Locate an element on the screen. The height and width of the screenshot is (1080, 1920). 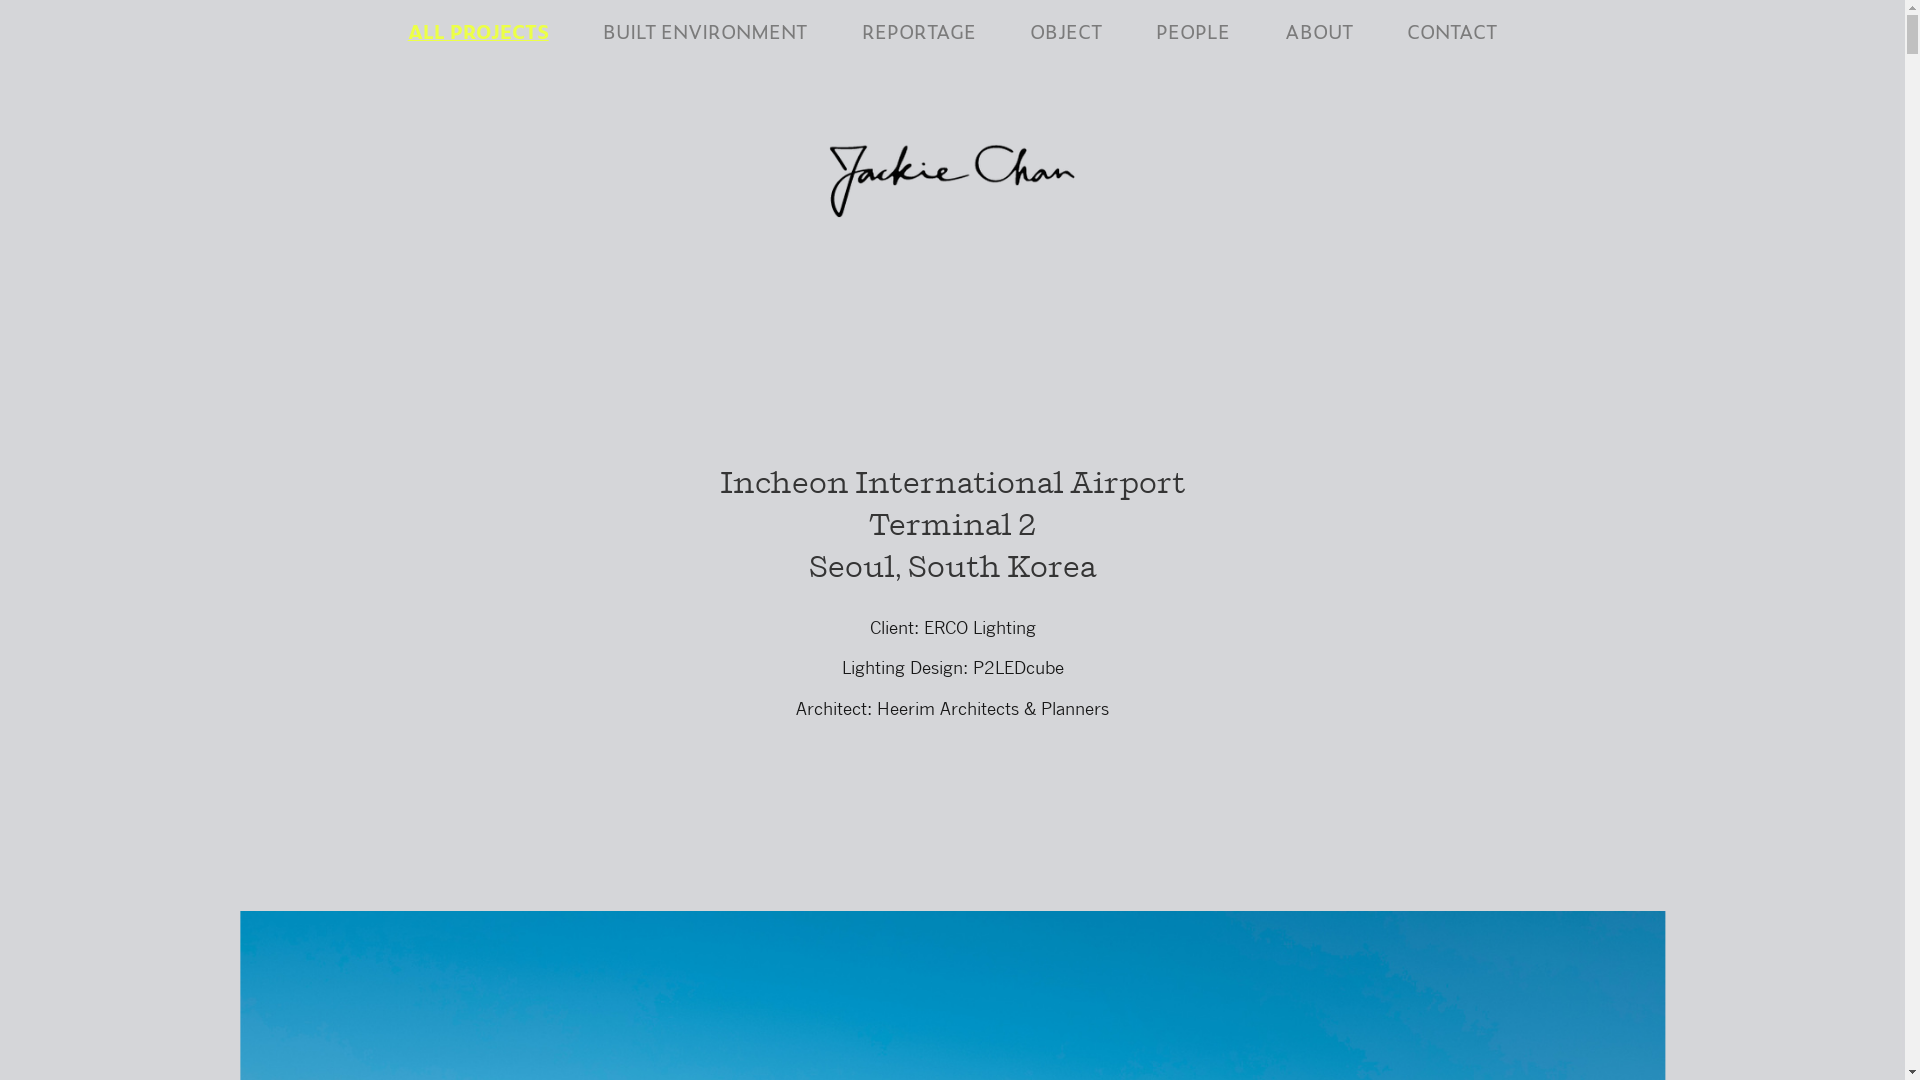
CONTACT is located at coordinates (1452, 30).